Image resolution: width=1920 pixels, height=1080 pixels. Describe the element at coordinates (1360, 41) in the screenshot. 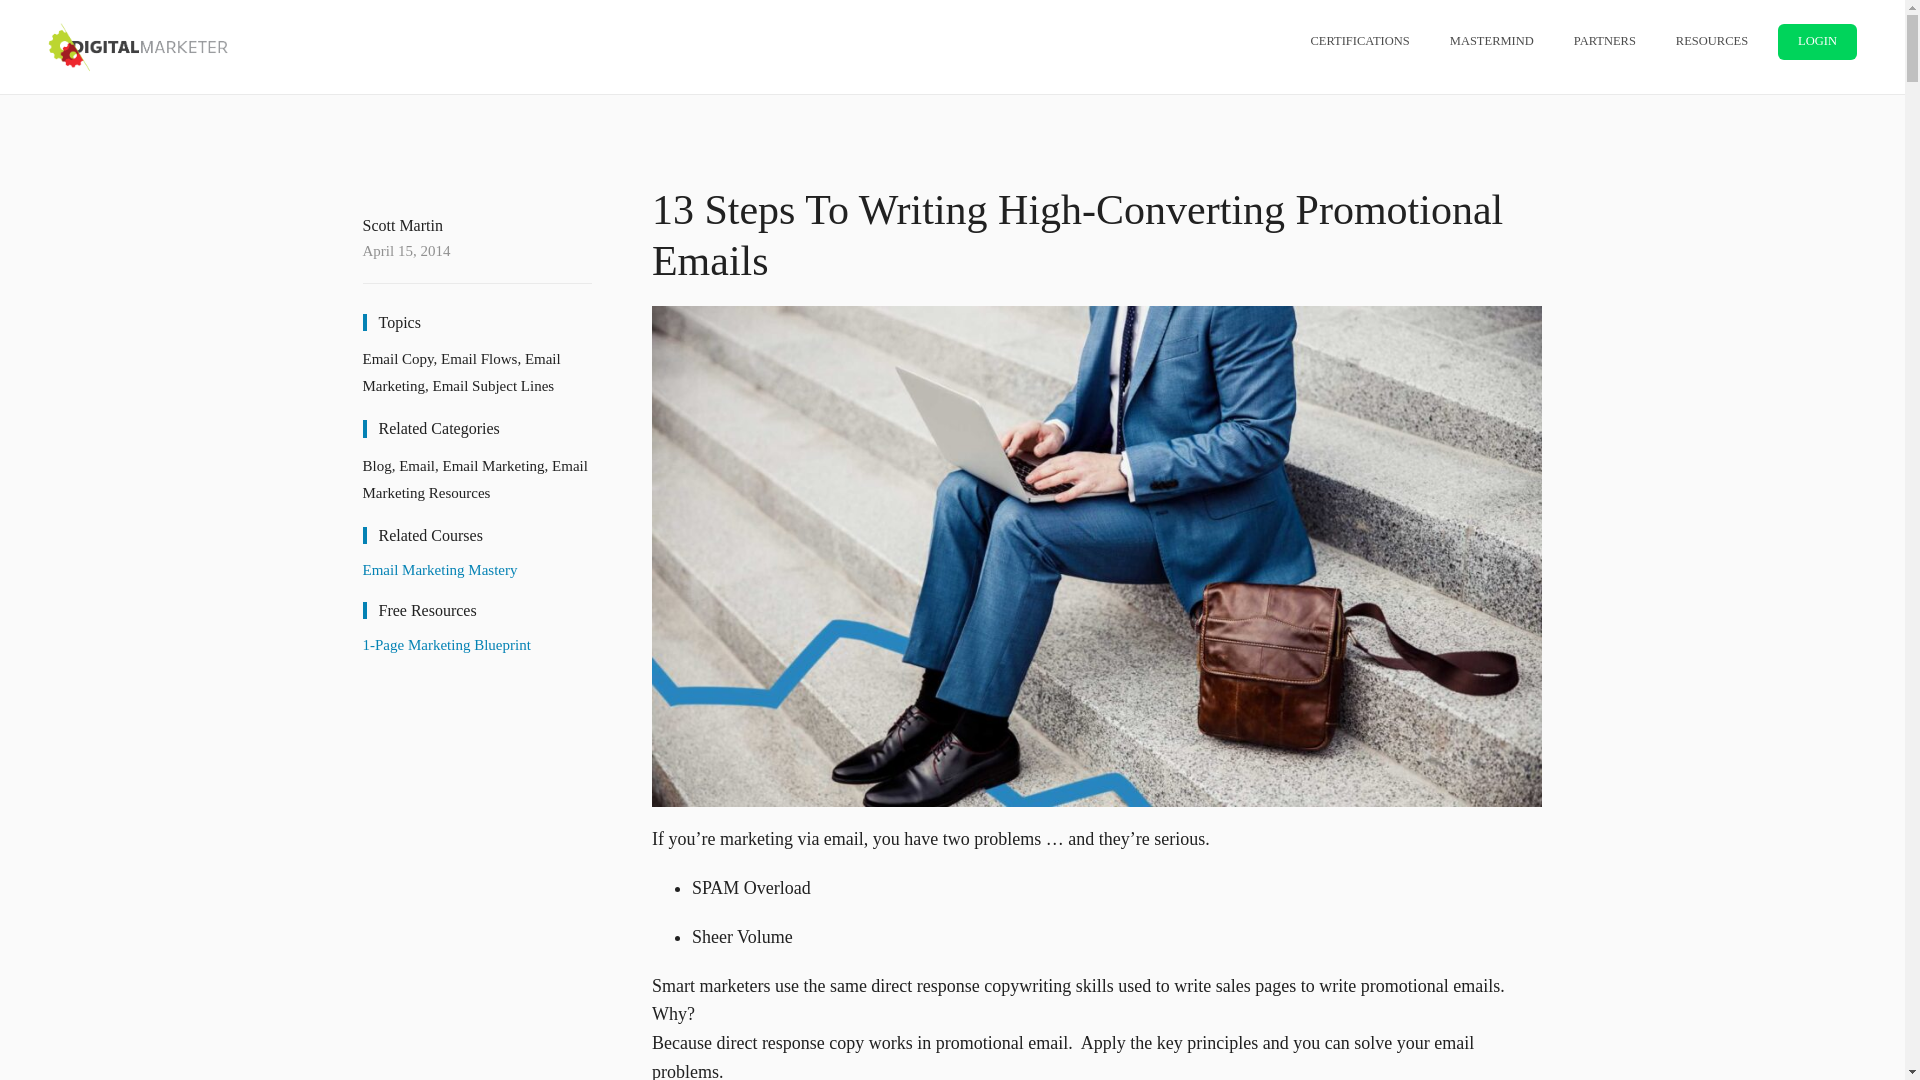

I see `CERTIFICATIONS` at that location.